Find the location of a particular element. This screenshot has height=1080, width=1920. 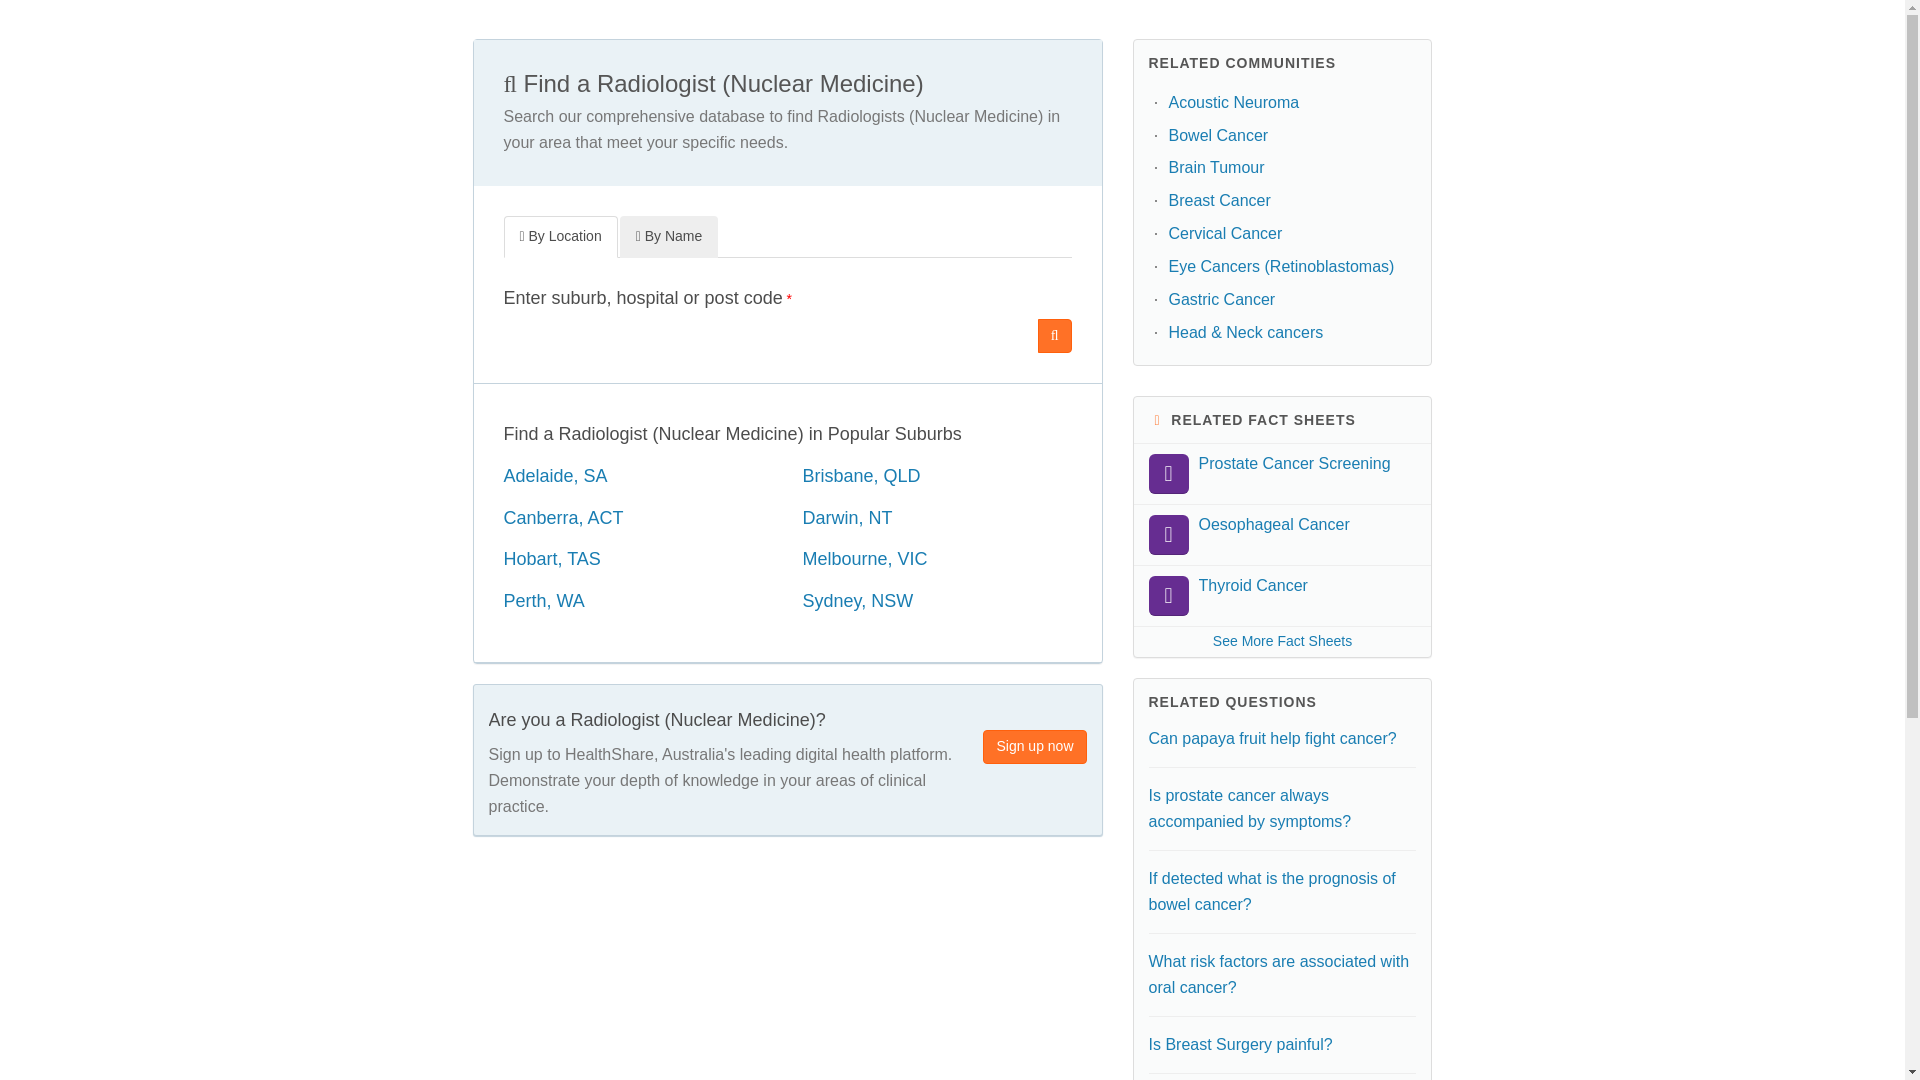

Bowel Cancer is located at coordinates (1217, 135).